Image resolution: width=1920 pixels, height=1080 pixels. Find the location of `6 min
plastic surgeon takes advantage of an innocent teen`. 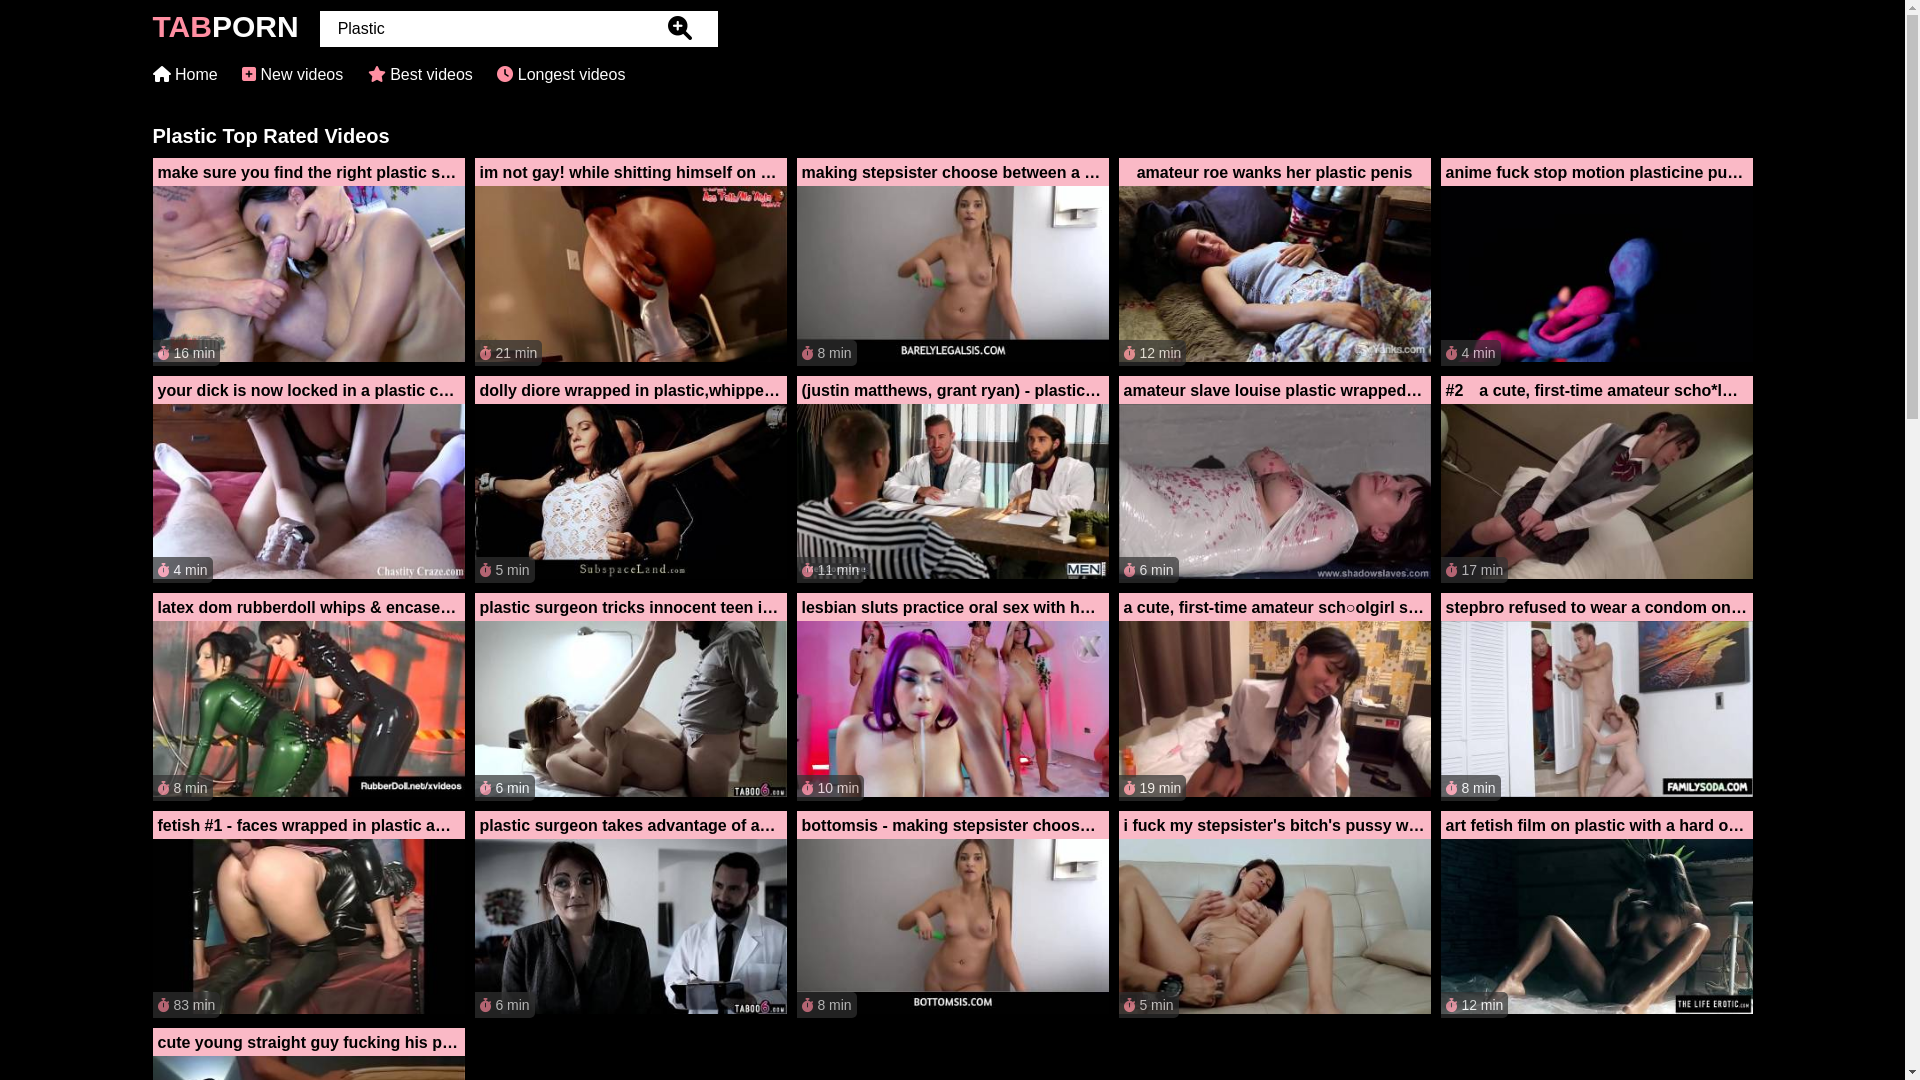

6 min
plastic surgeon takes advantage of an innocent teen is located at coordinates (630, 914).